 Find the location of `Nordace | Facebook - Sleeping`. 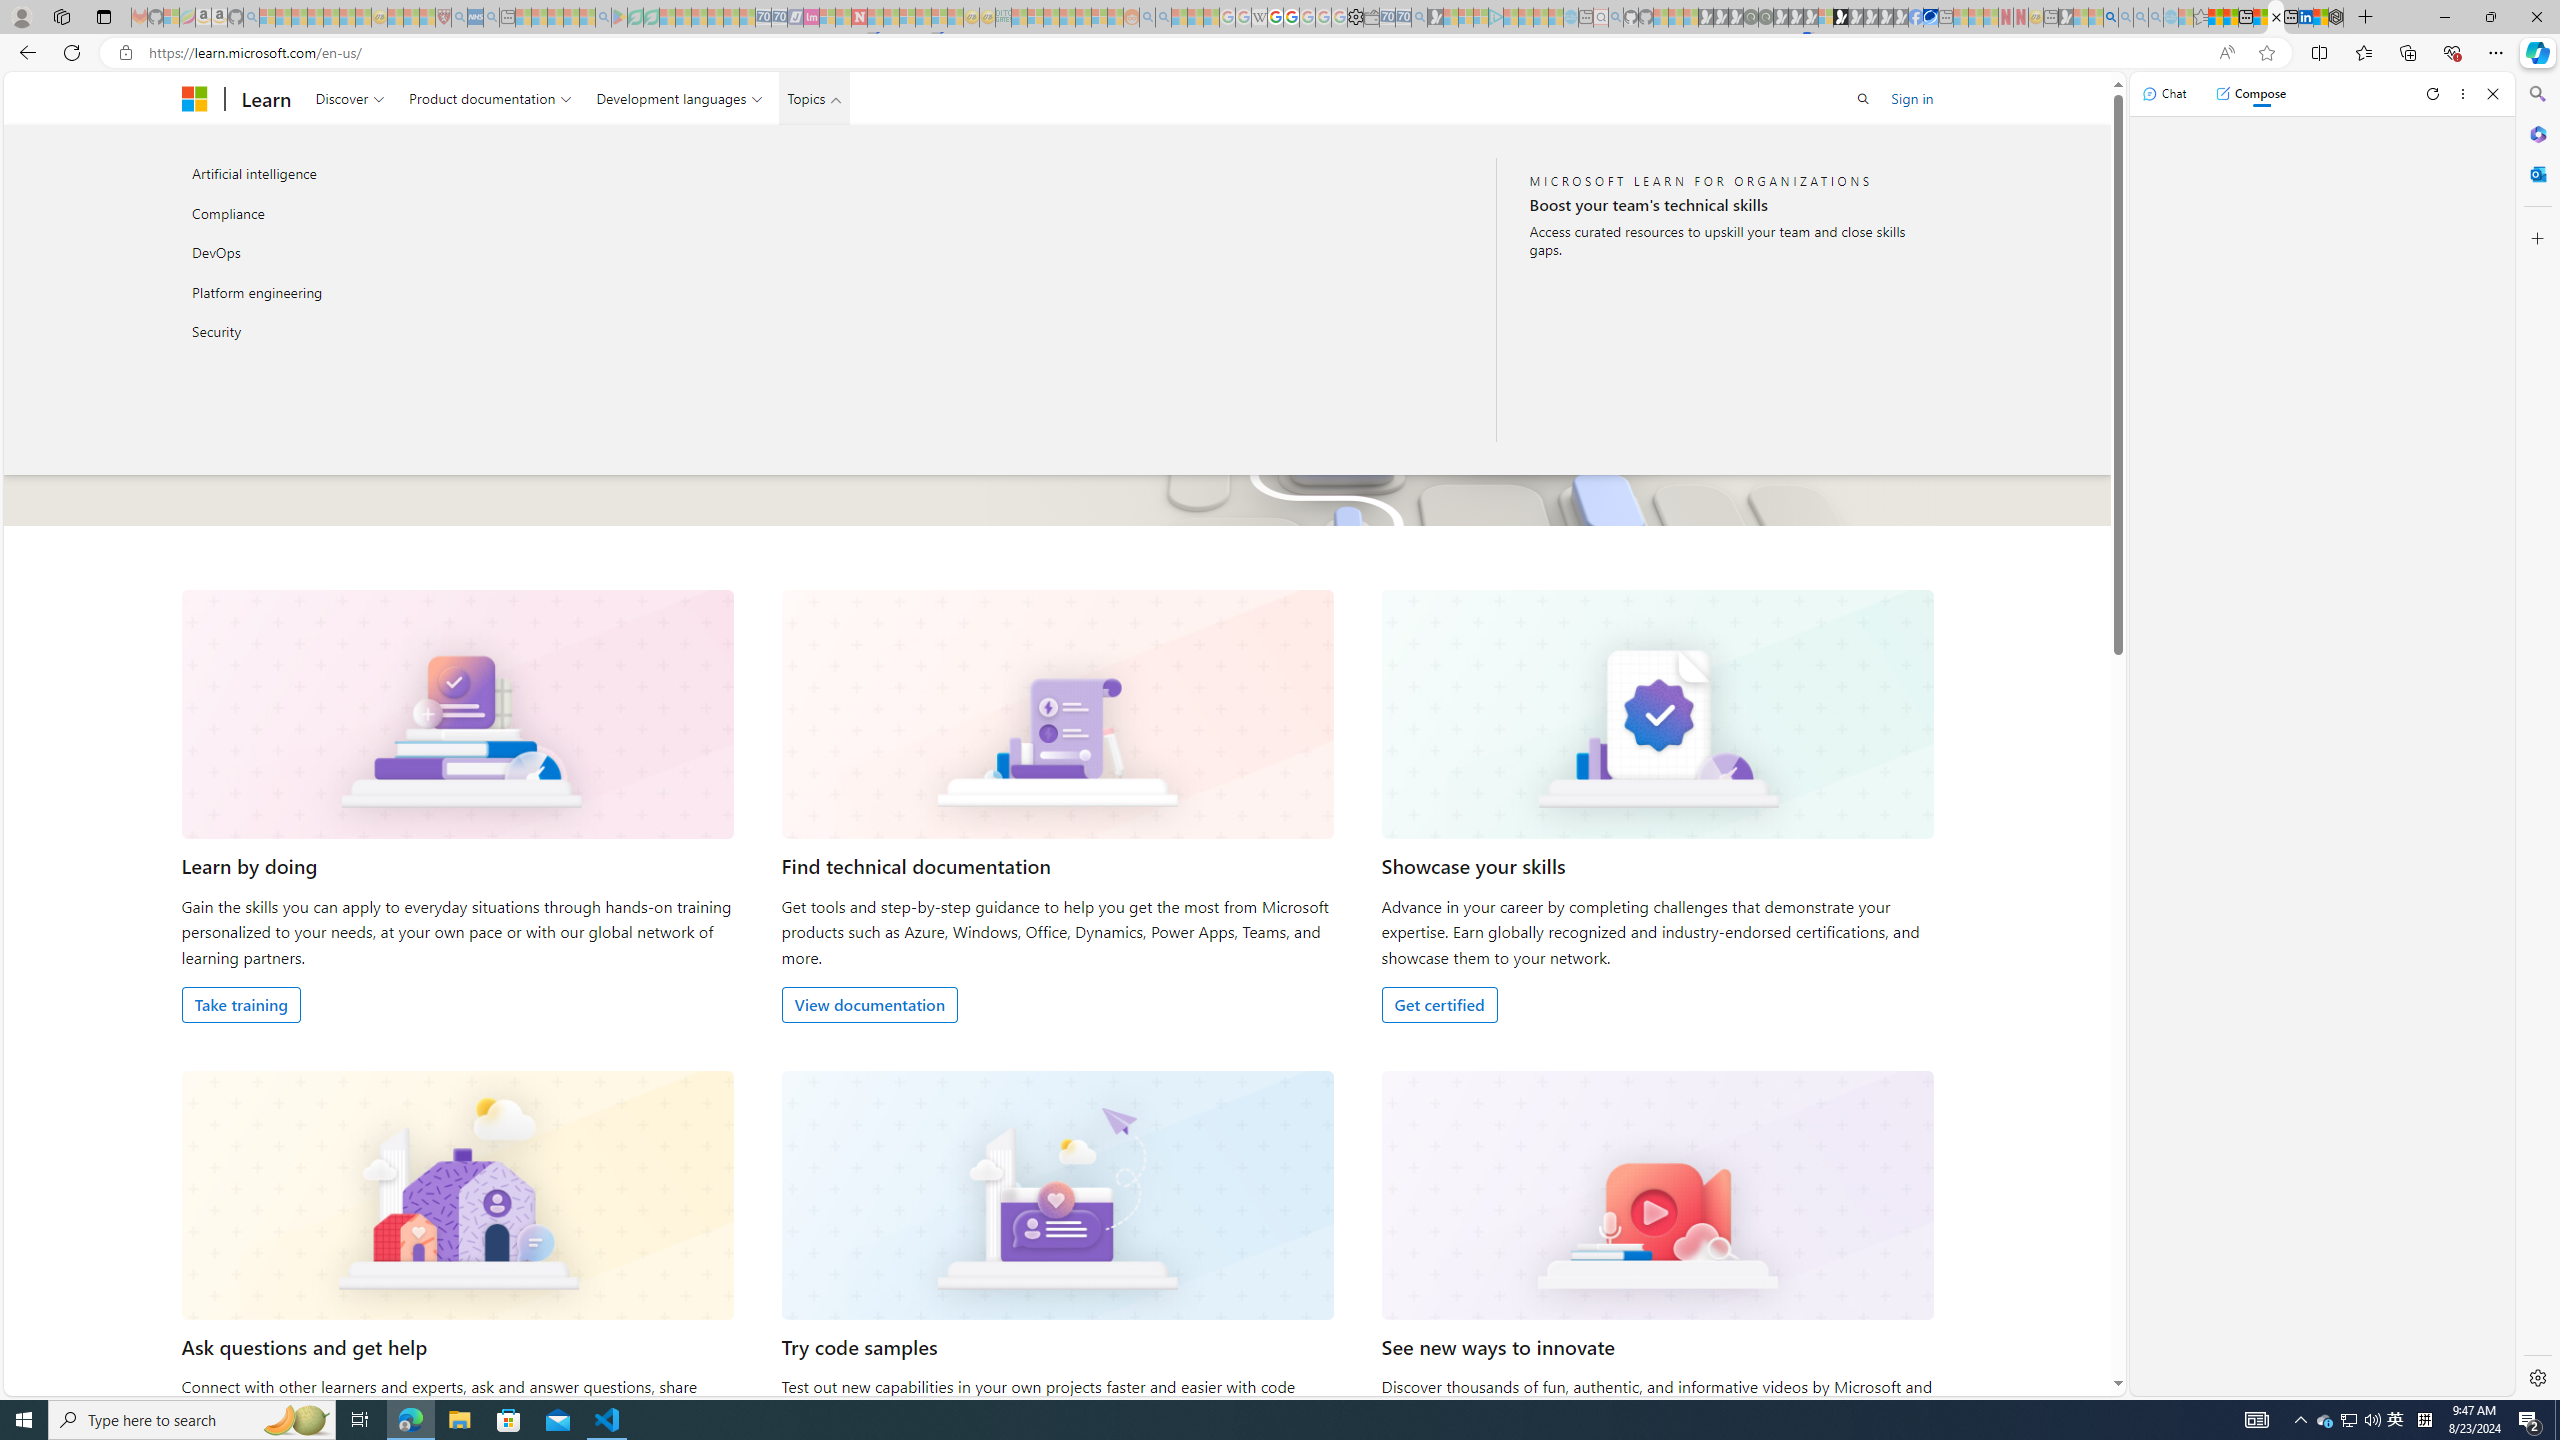

Nordace | Facebook - Sleeping is located at coordinates (1916, 17).